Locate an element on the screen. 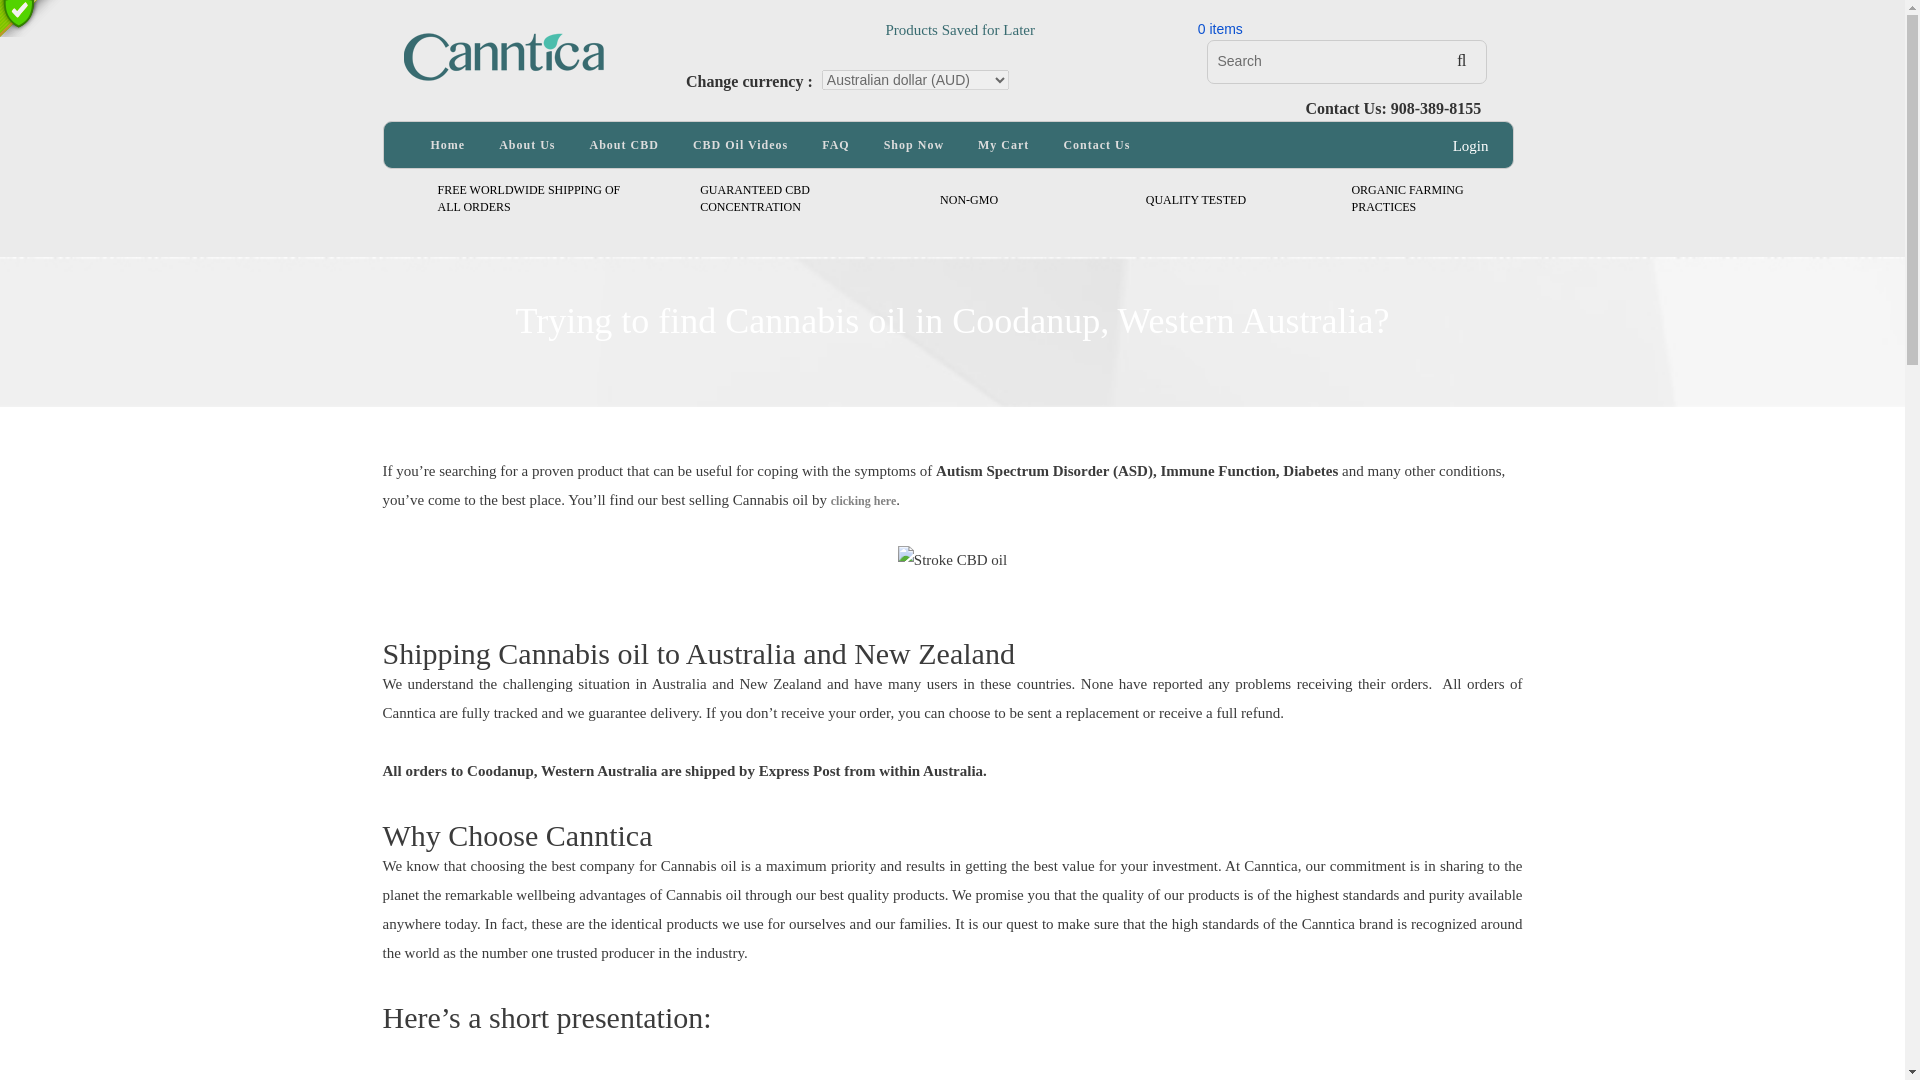  My Cart is located at coordinates (755, 198).